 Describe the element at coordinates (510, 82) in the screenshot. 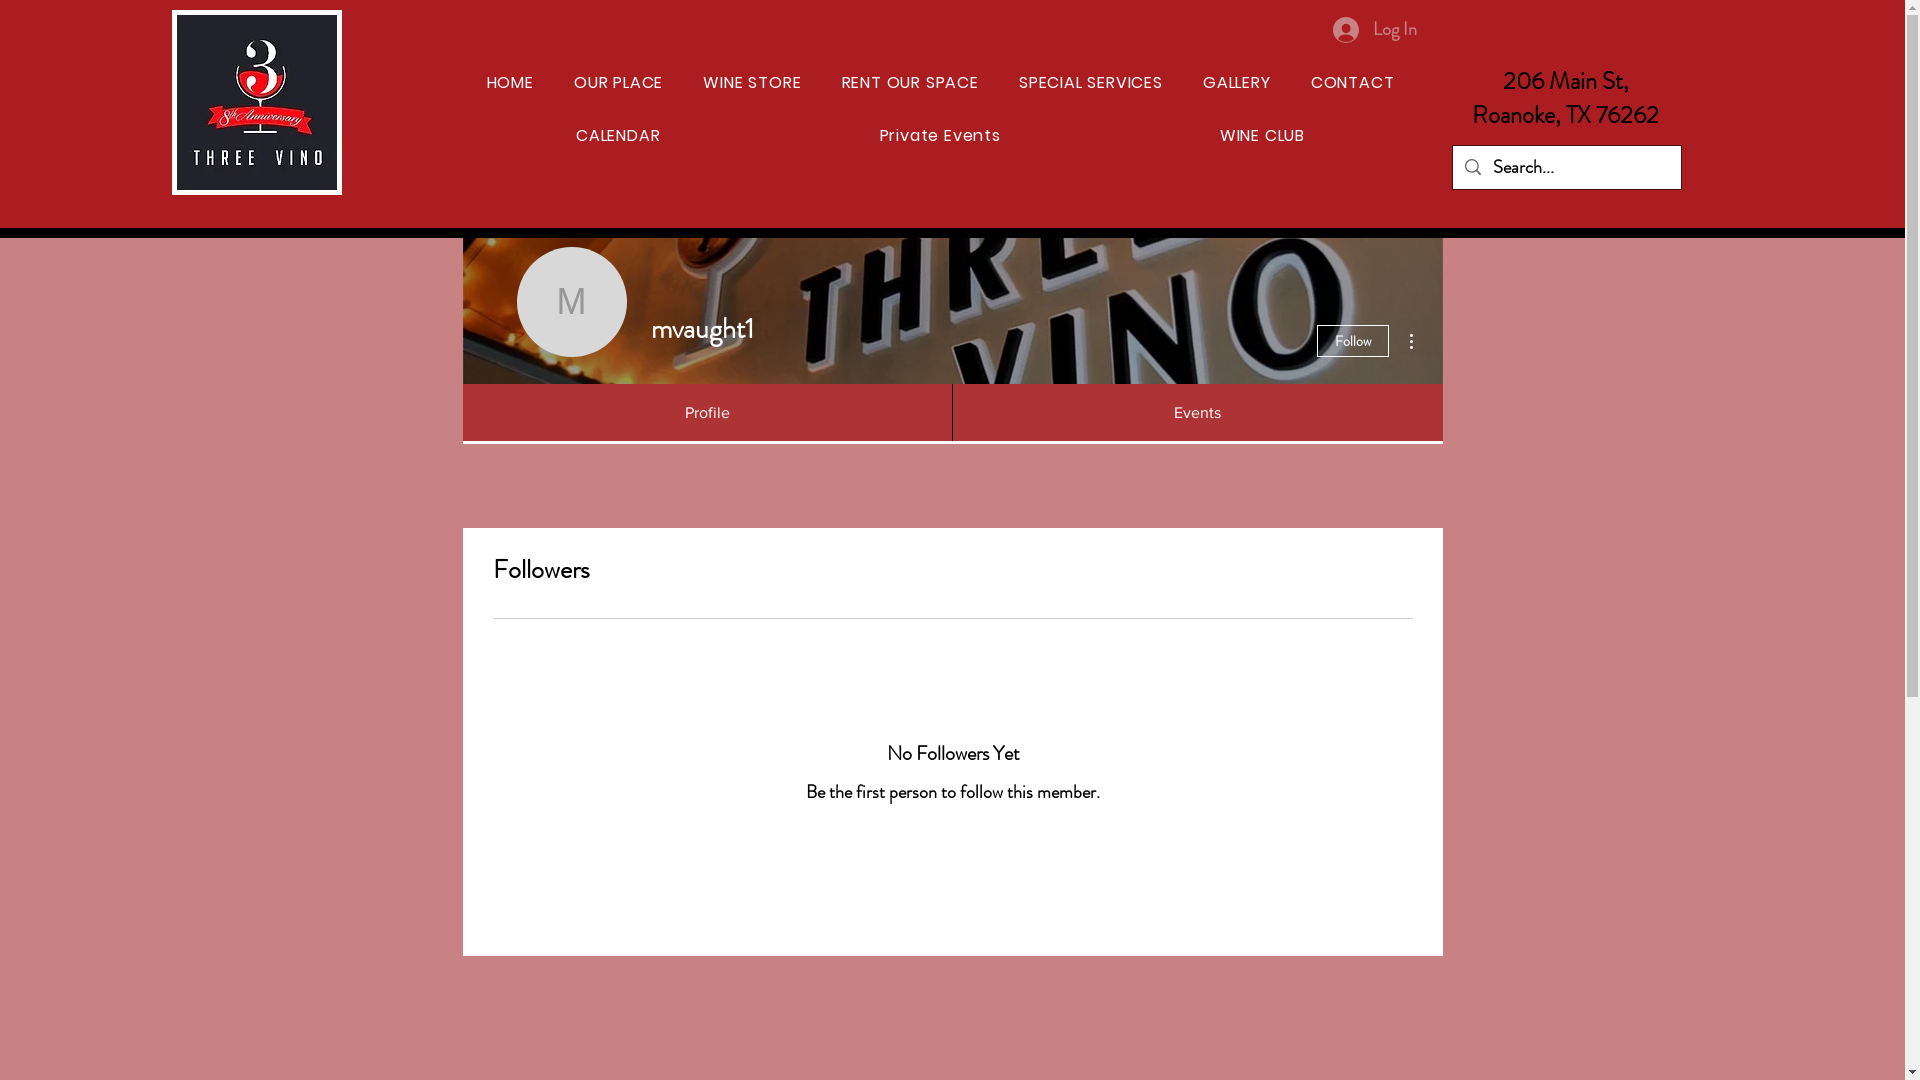

I see `HOME` at that location.